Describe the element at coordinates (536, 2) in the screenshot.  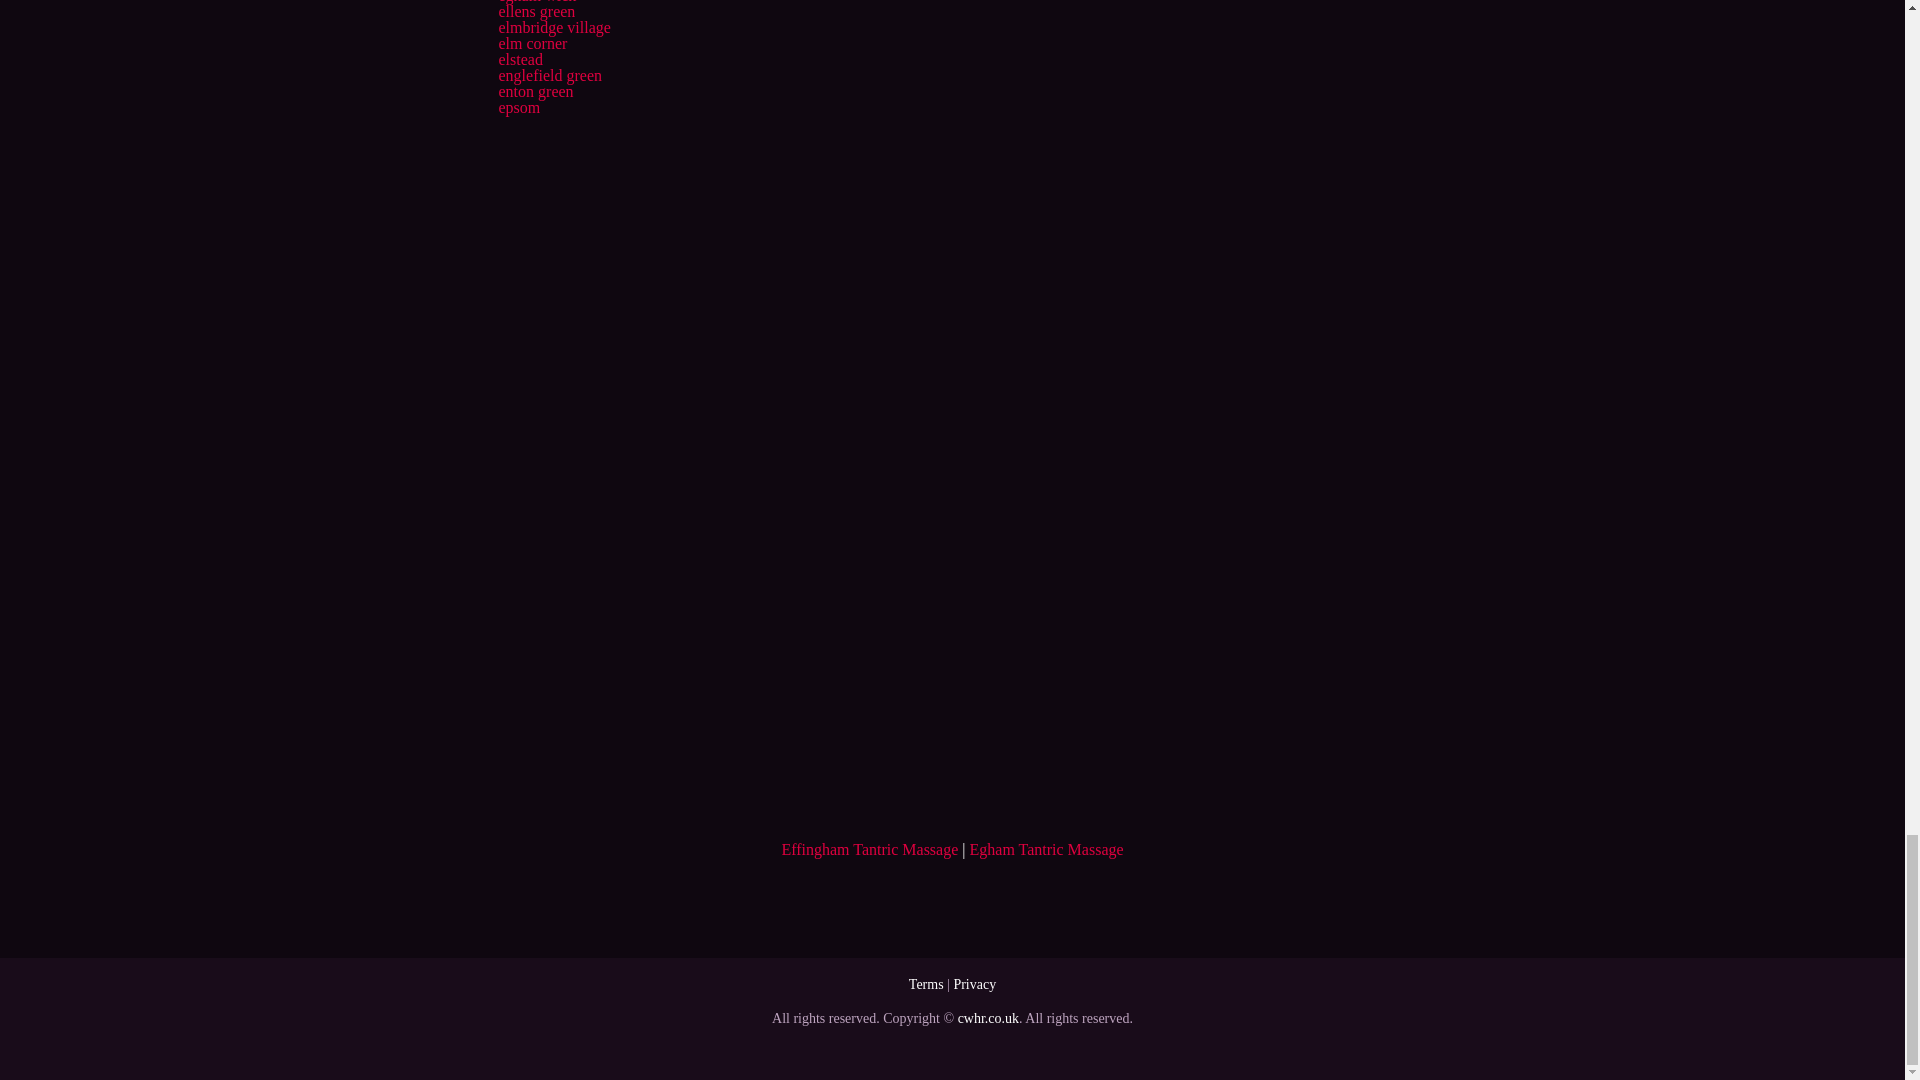
I see `egham wick` at that location.